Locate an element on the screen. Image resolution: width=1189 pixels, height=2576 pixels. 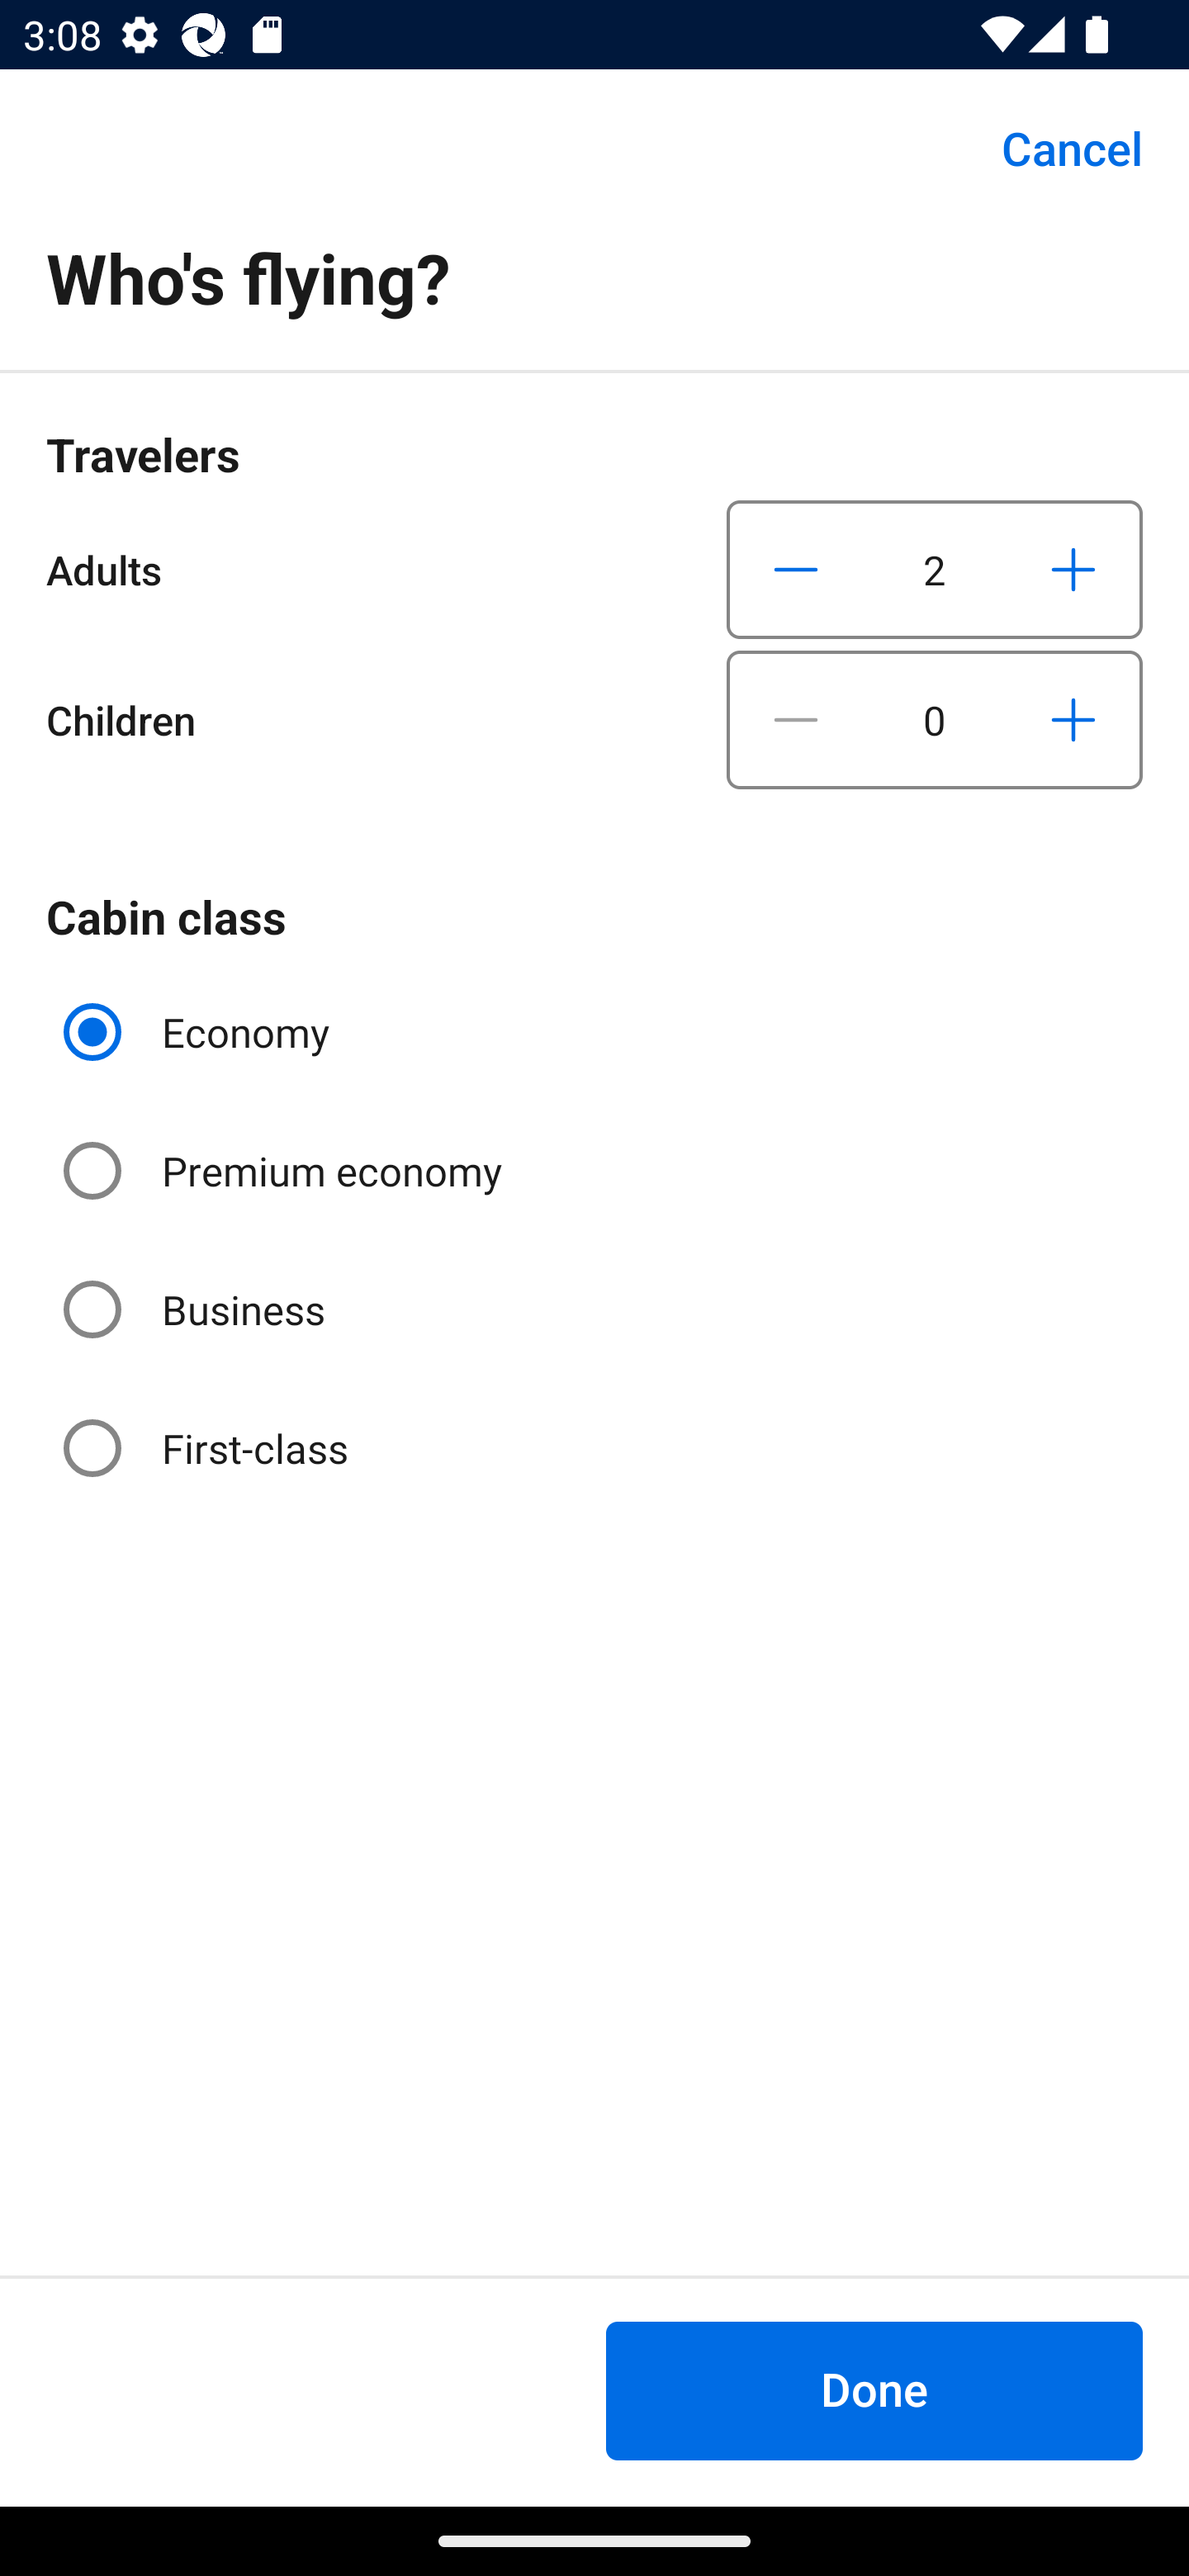
Cancel is located at coordinates (1054, 149).